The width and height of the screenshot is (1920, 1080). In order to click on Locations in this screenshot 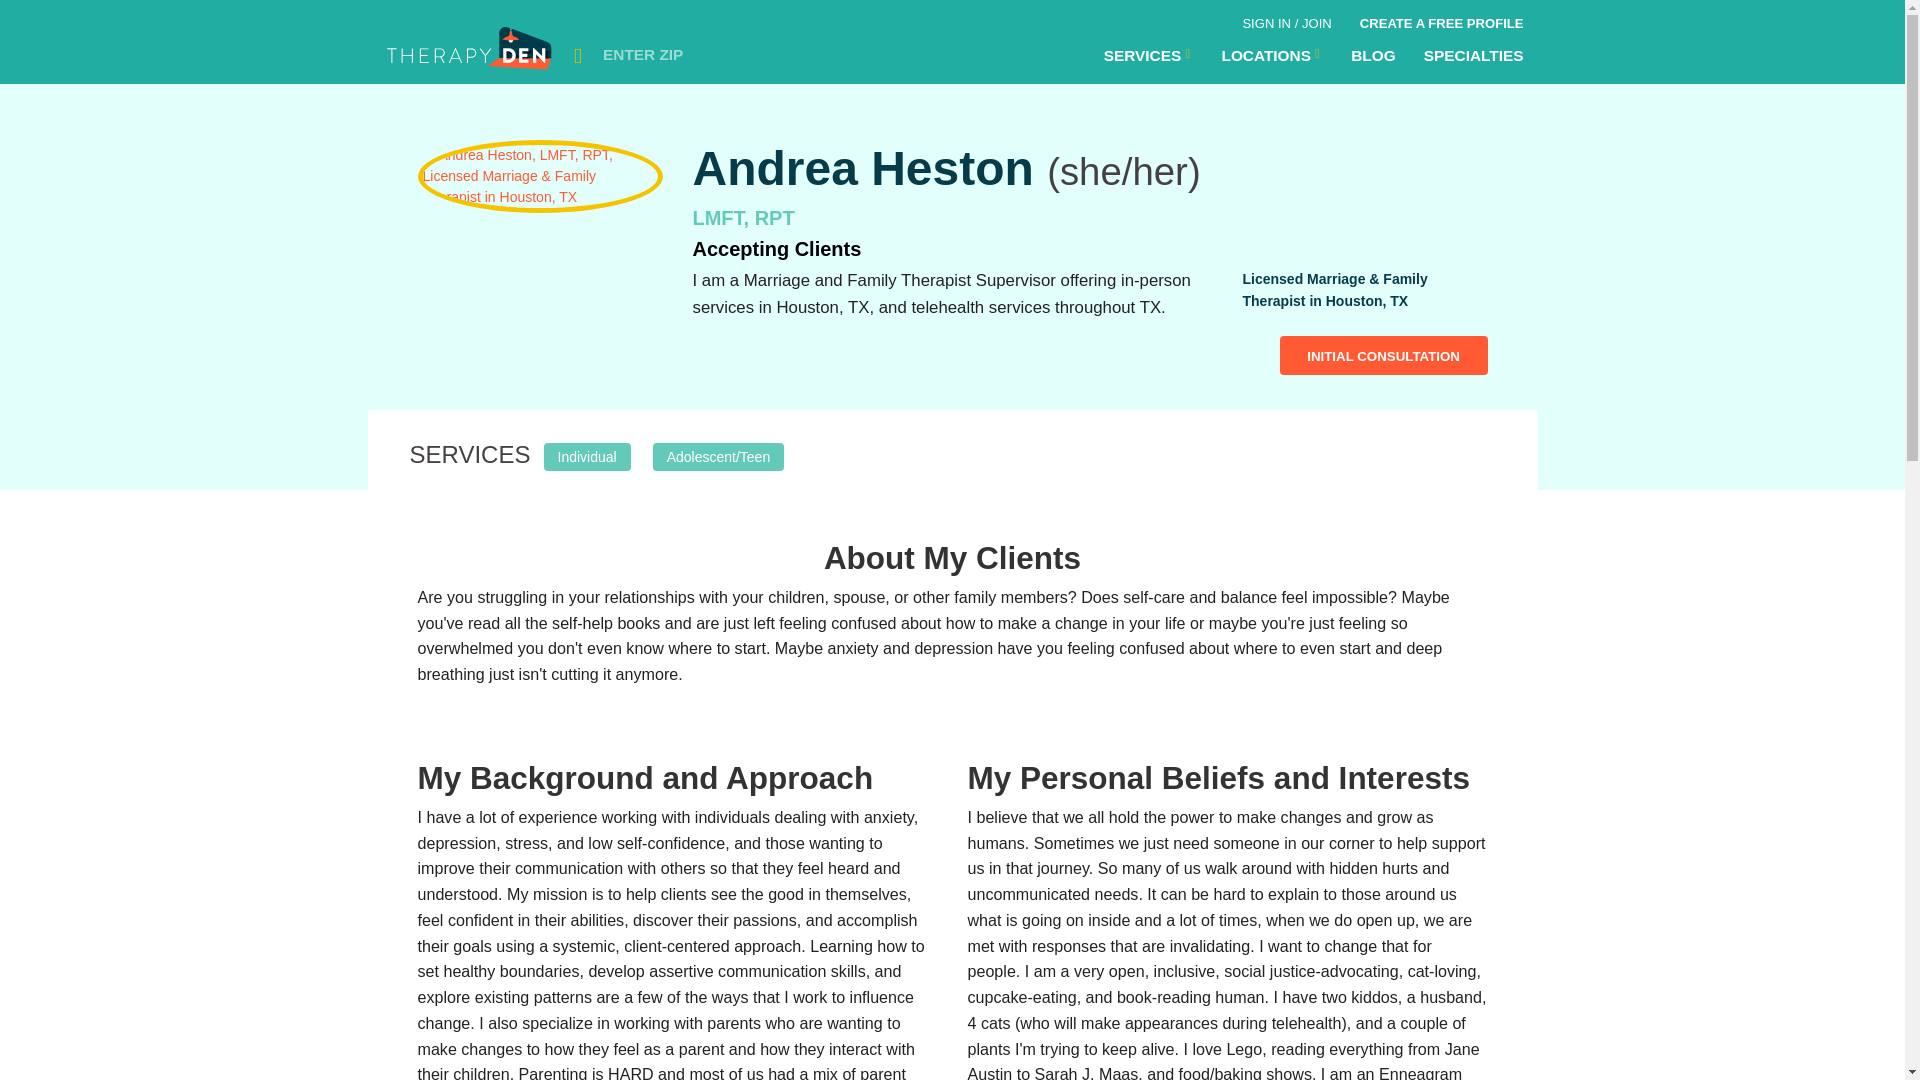, I will do `click(1148, 55)`.